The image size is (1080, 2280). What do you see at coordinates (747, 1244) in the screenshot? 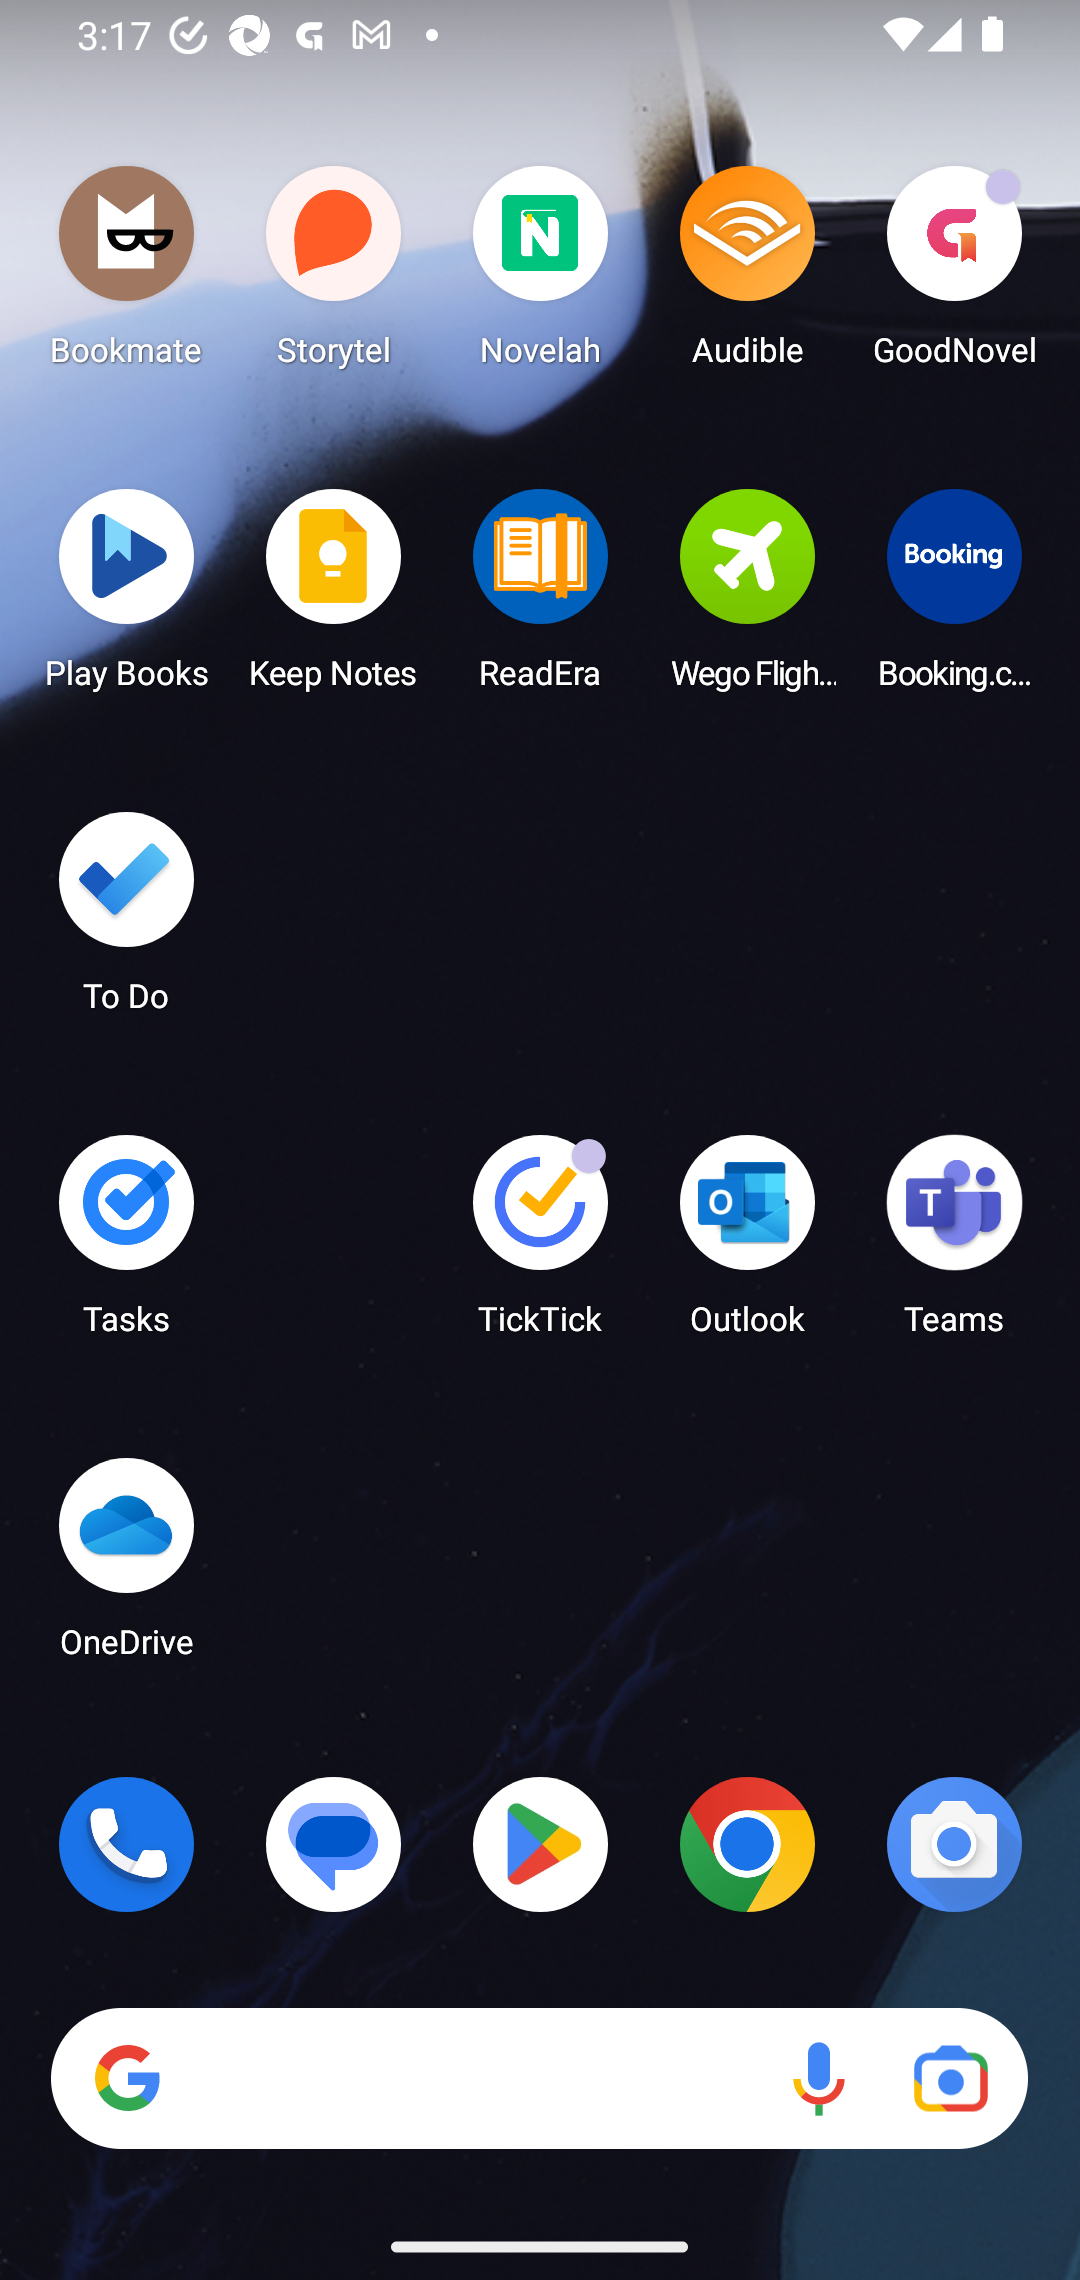
I see `Outlook` at bounding box center [747, 1244].